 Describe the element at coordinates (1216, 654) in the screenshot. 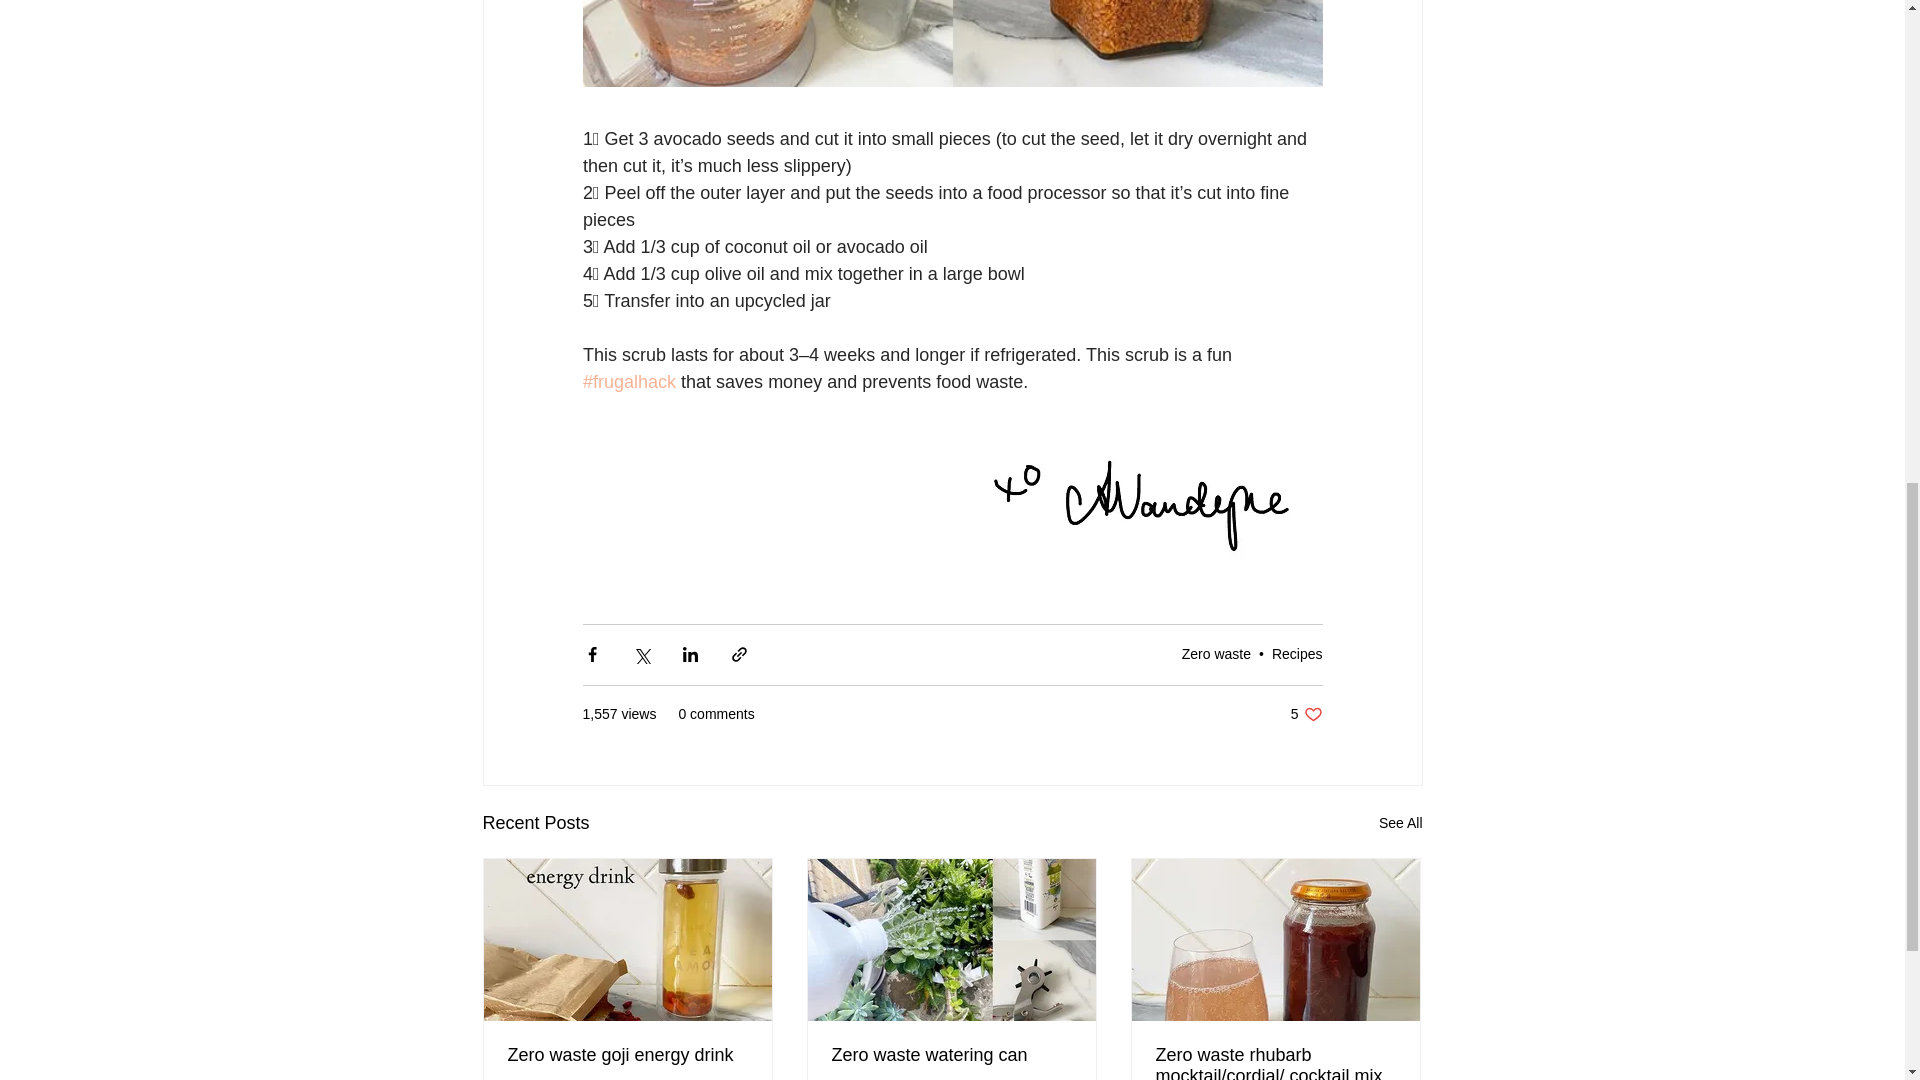

I see `Zero waste` at that location.